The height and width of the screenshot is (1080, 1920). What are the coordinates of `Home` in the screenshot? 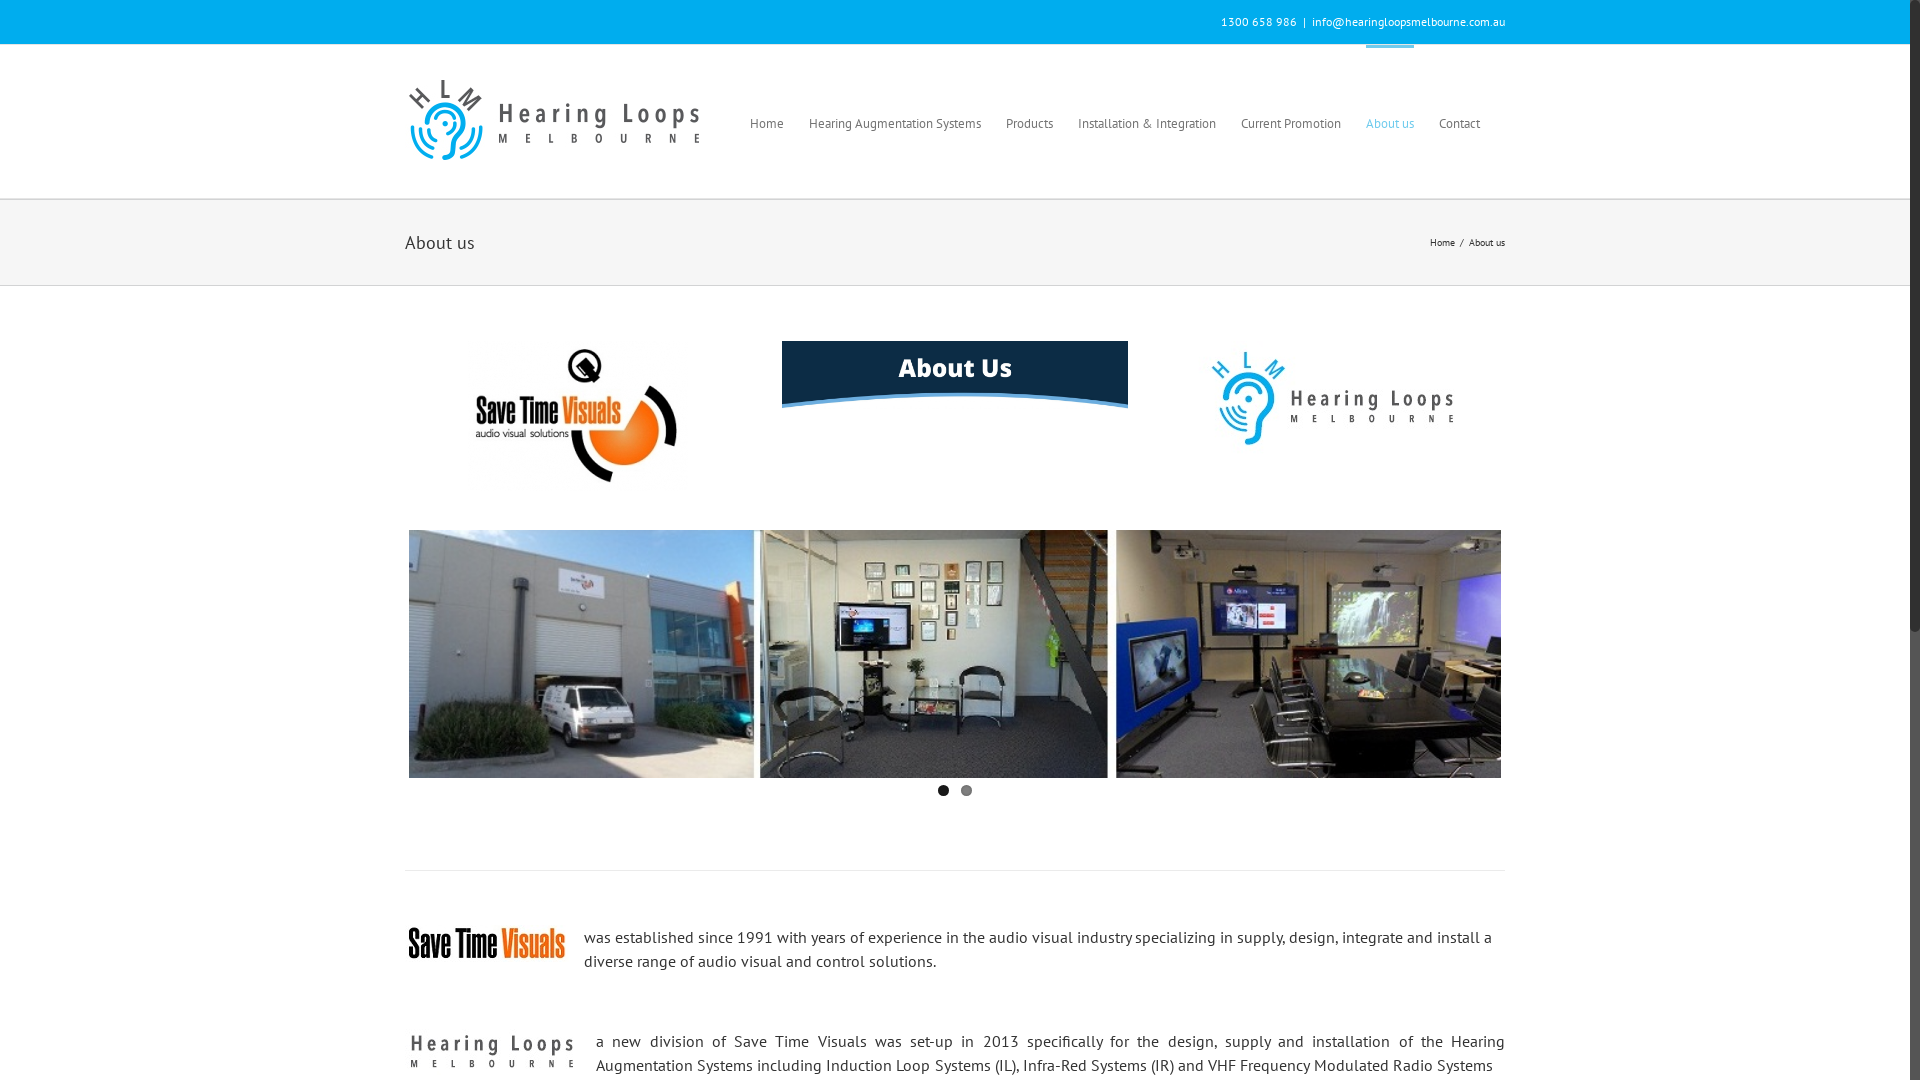 It's located at (767, 122).